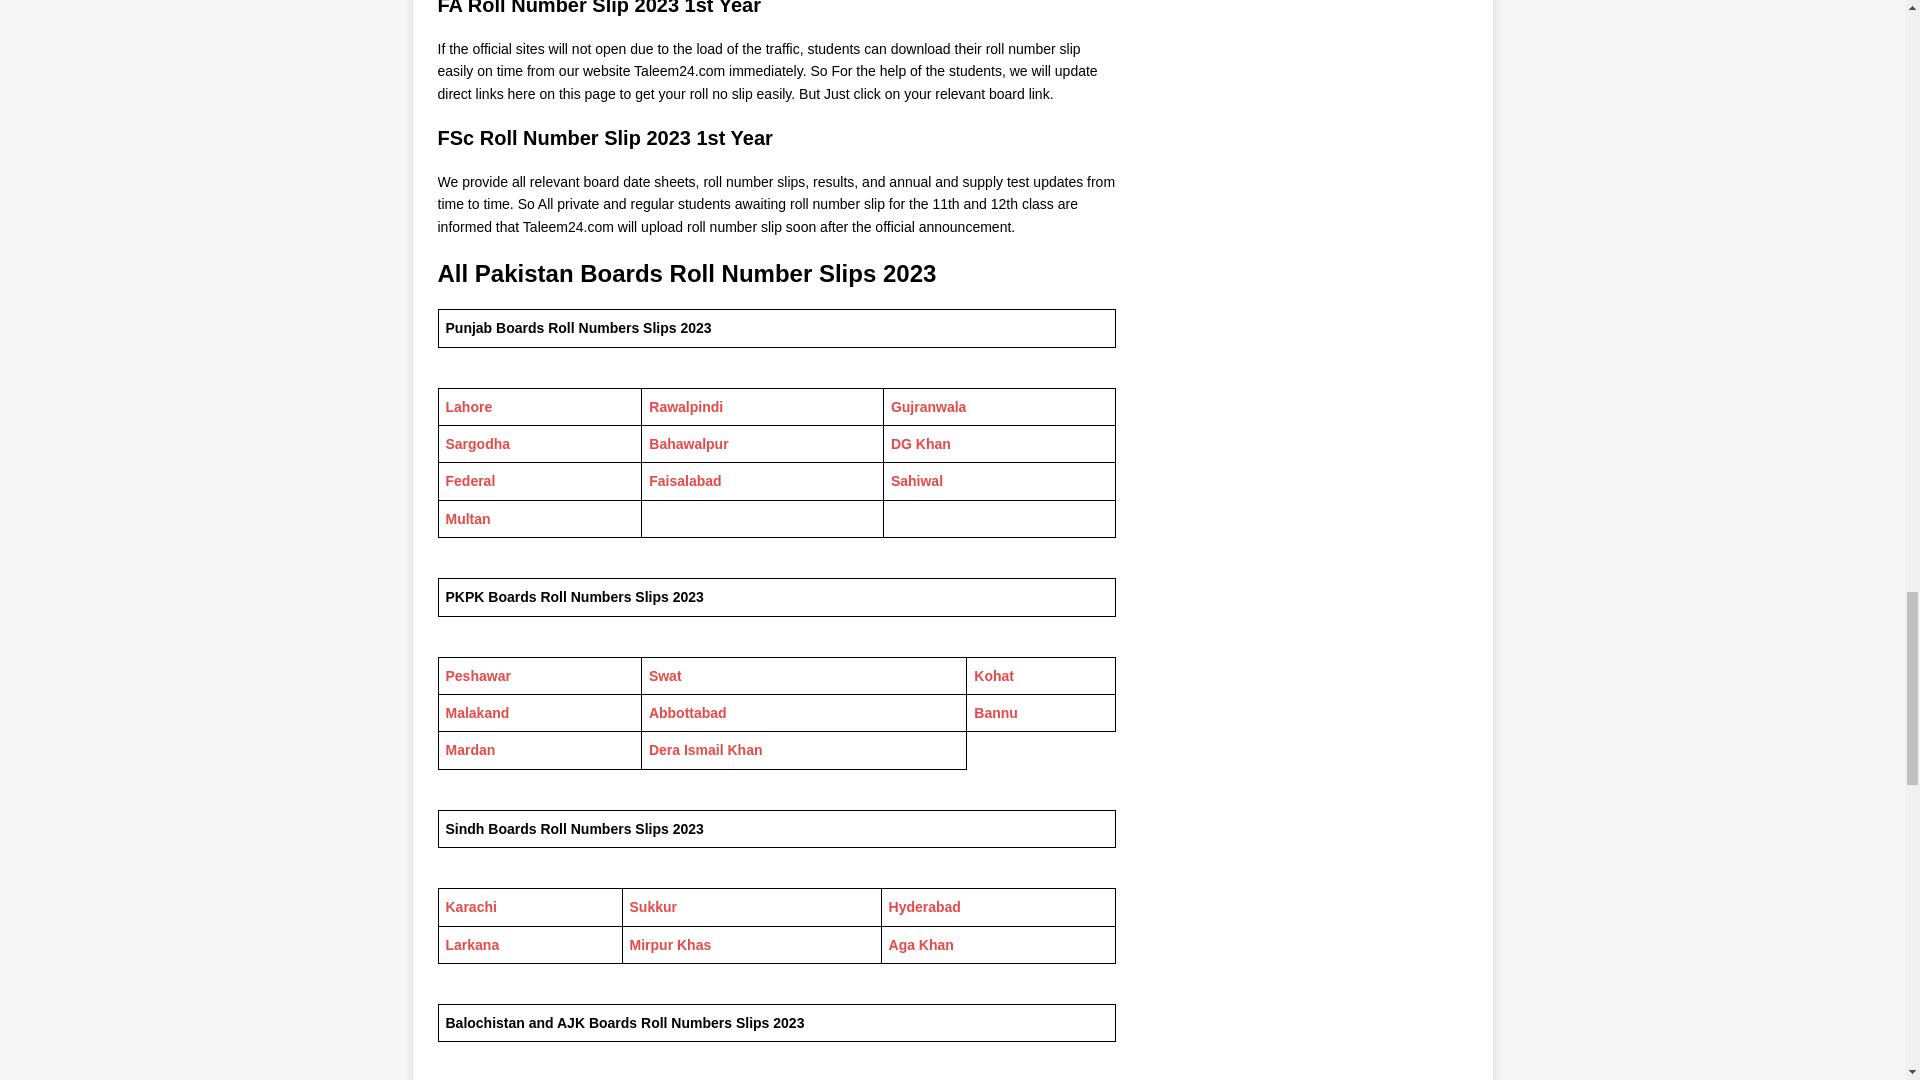 Image resolution: width=1920 pixels, height=1080 pixels. I want to click on Malakand, so click(478, 713).